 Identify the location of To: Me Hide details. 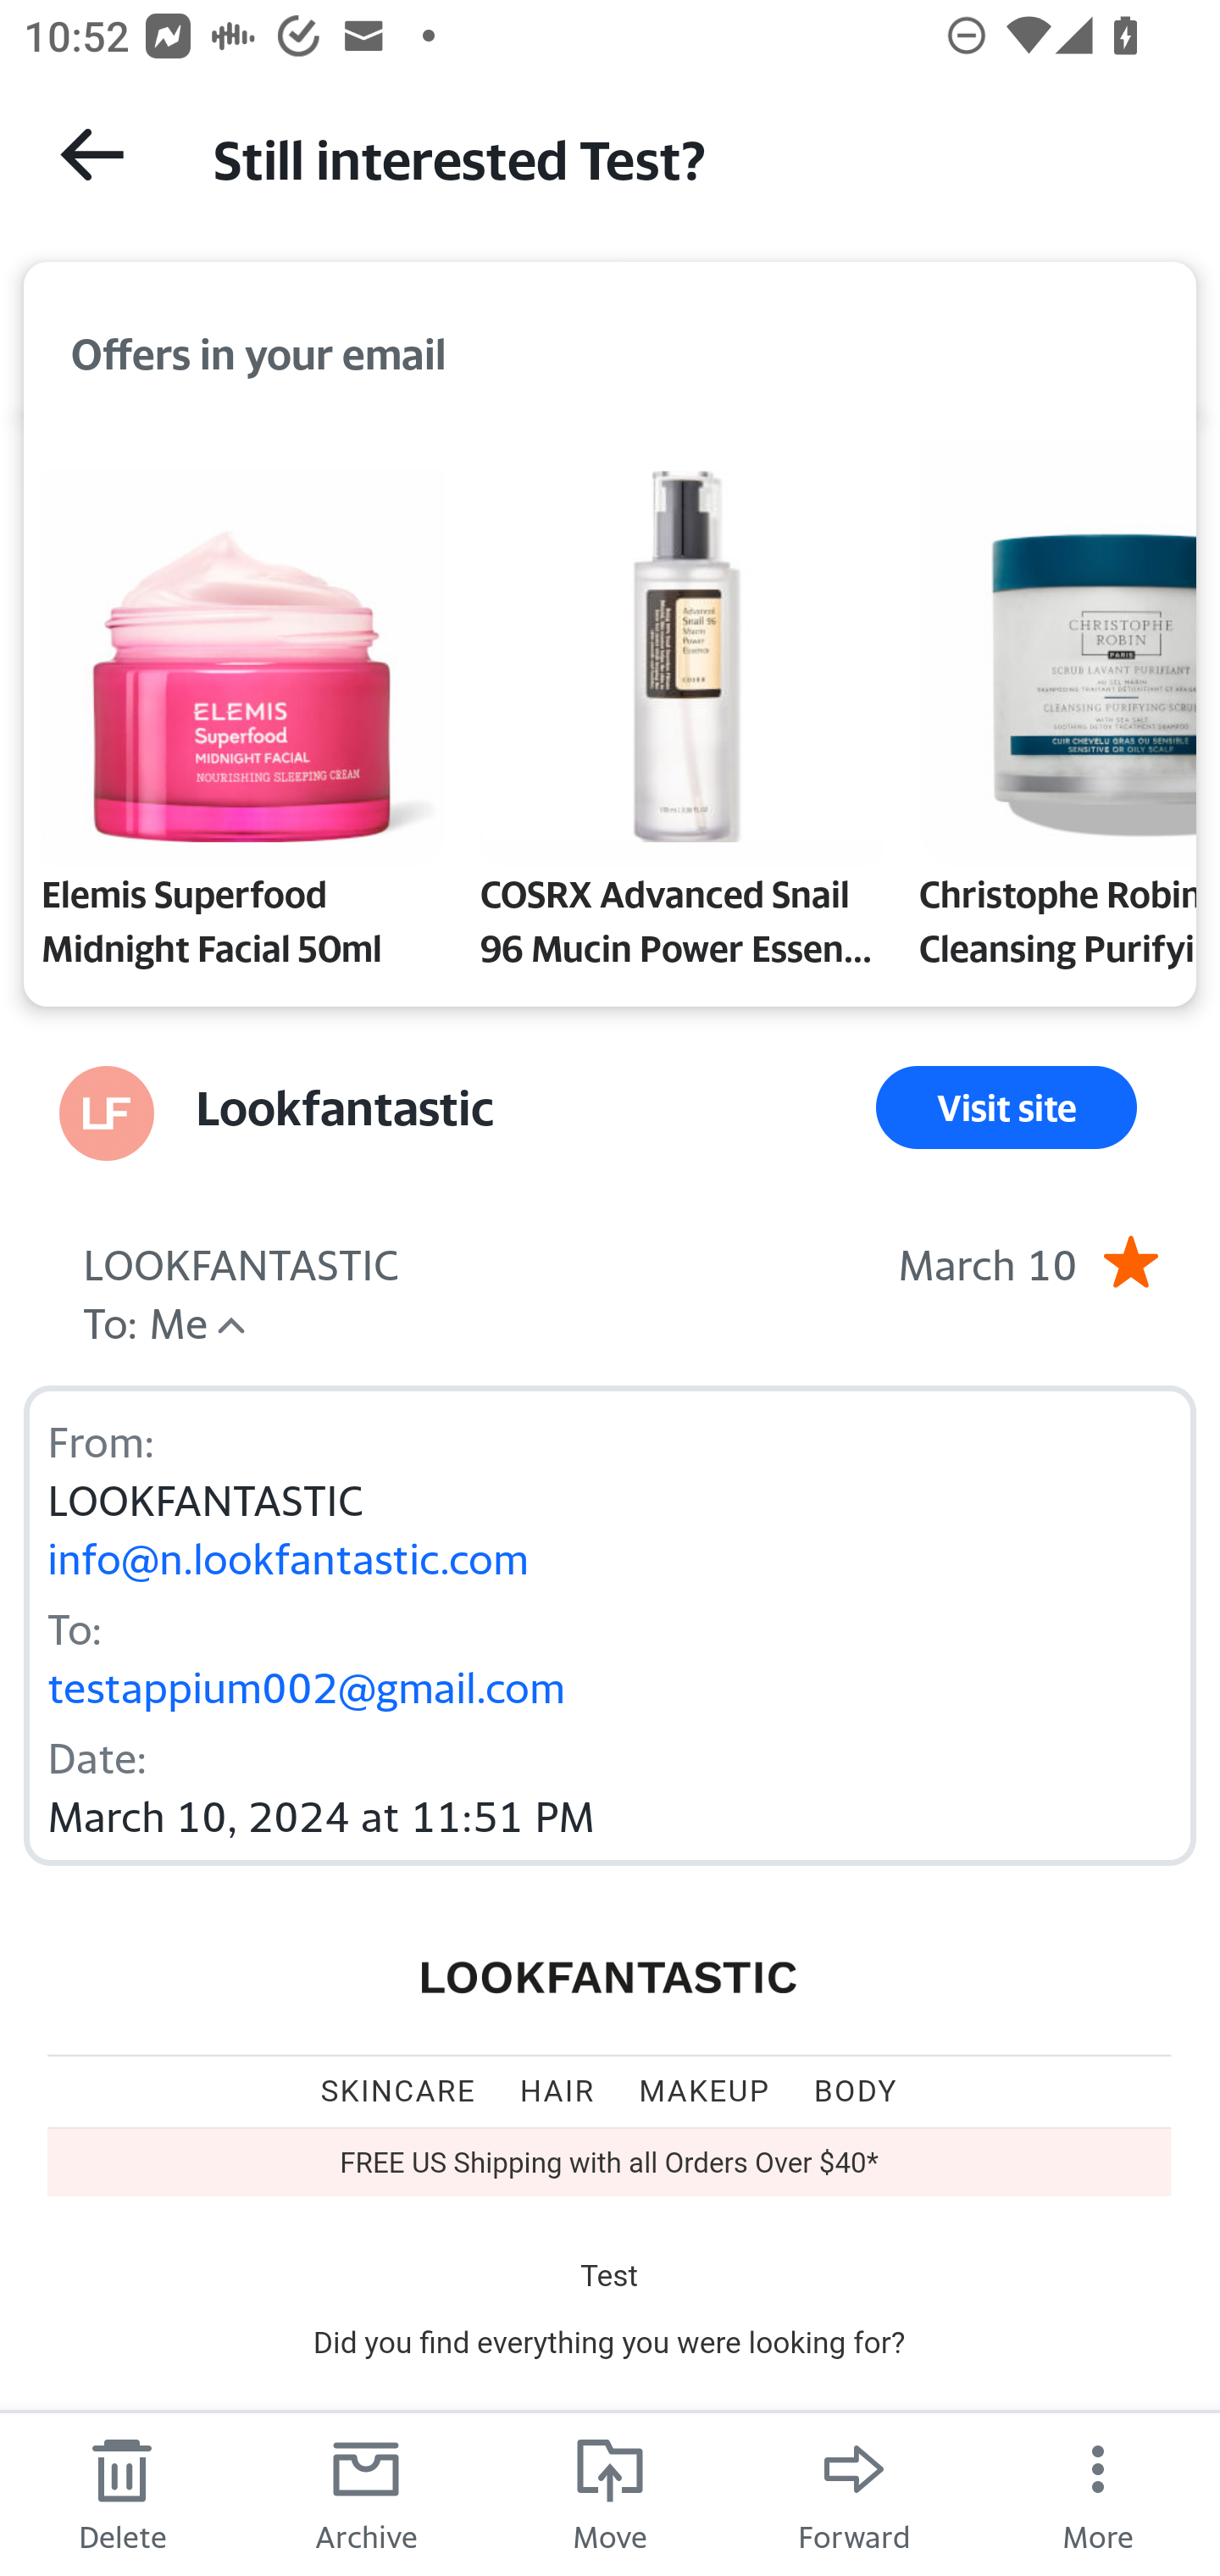
(144, 1320).